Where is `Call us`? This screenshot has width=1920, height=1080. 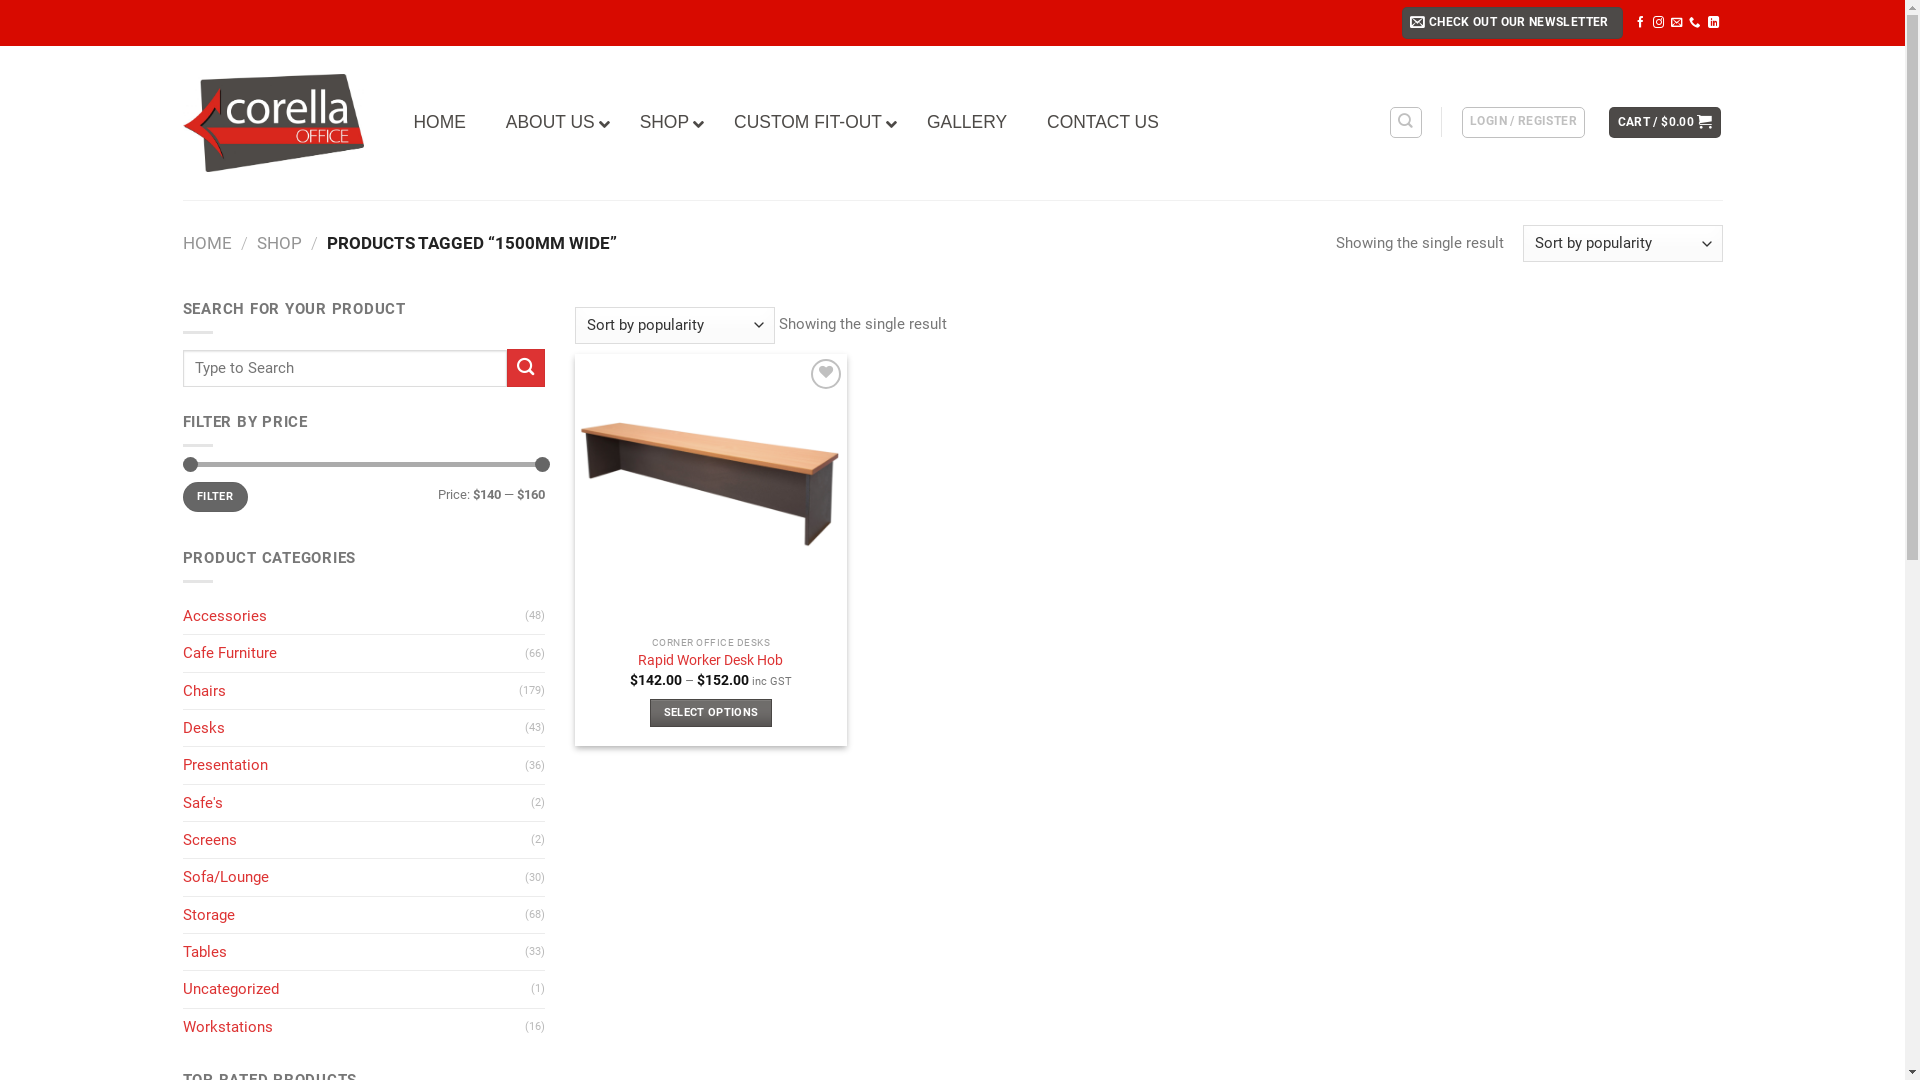
Call us is located at coordinates (1694, 23).